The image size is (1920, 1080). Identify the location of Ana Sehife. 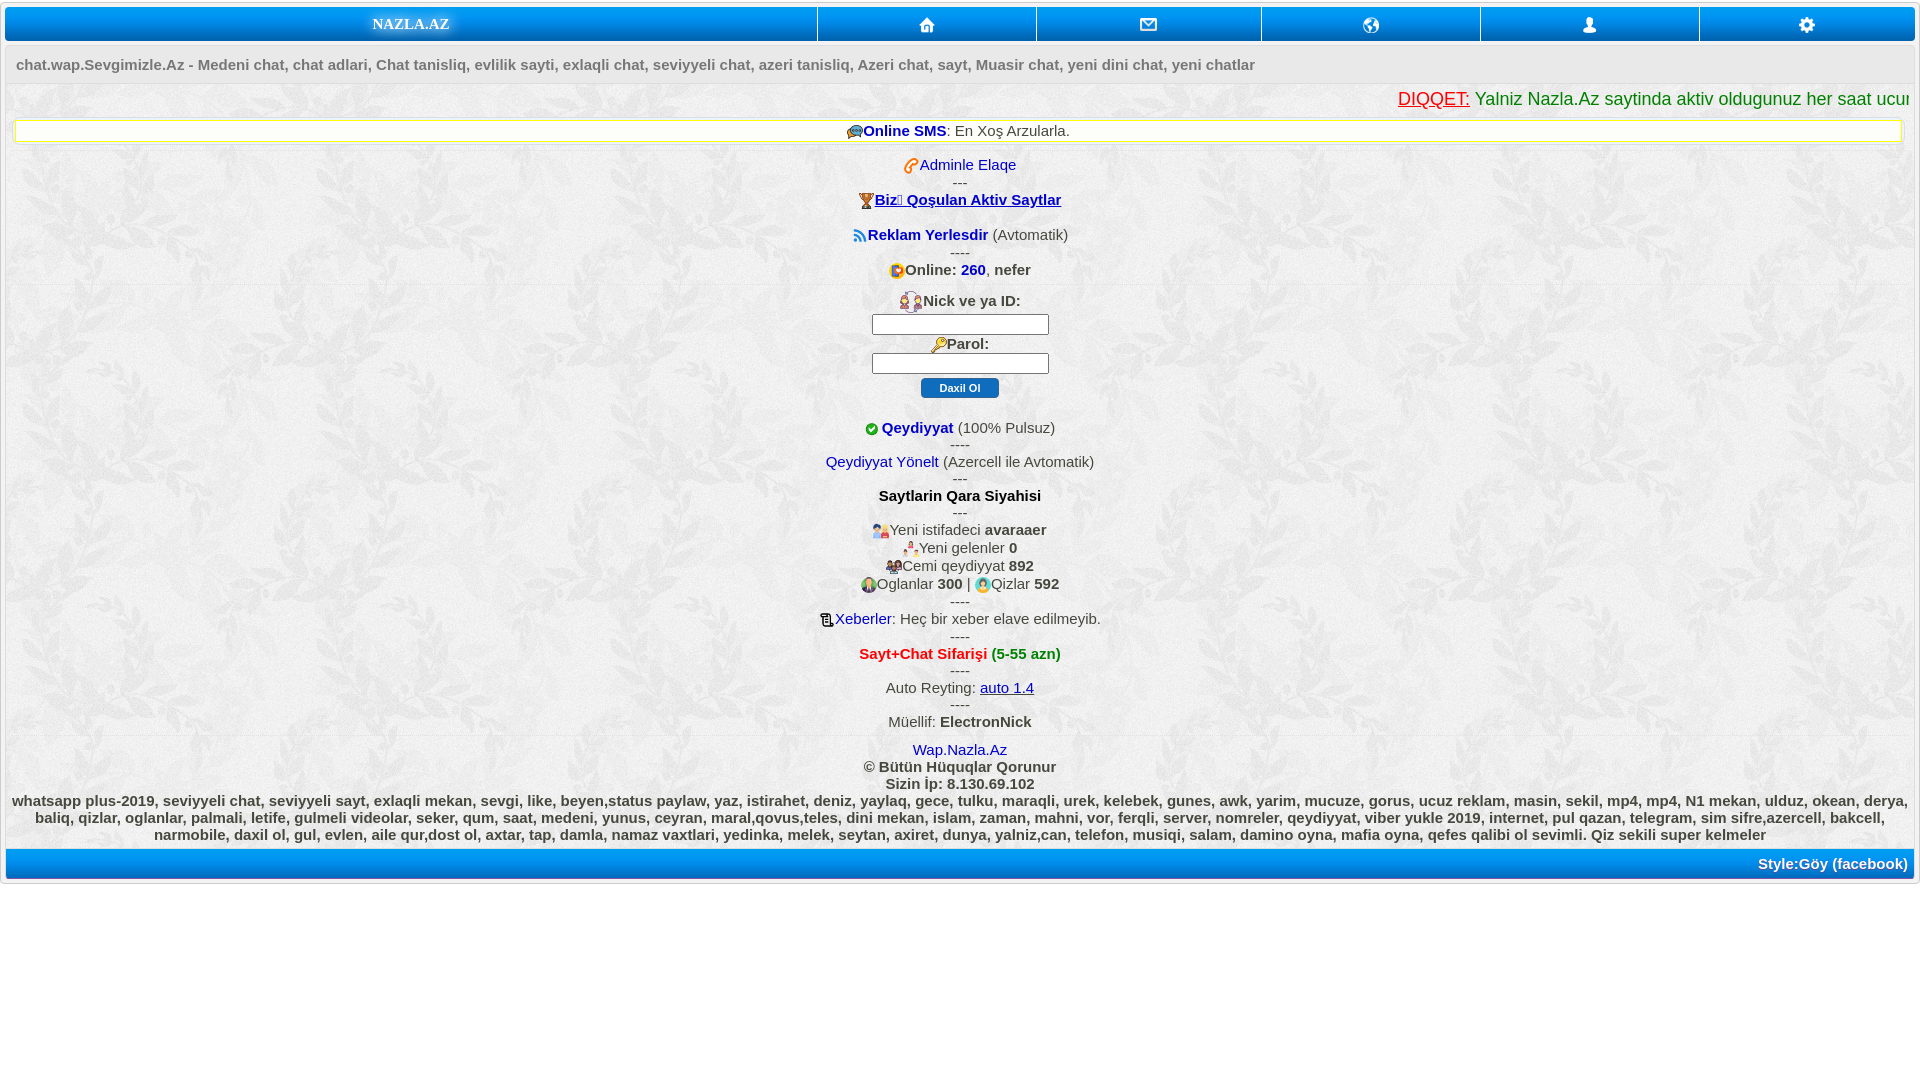
(927, 25).